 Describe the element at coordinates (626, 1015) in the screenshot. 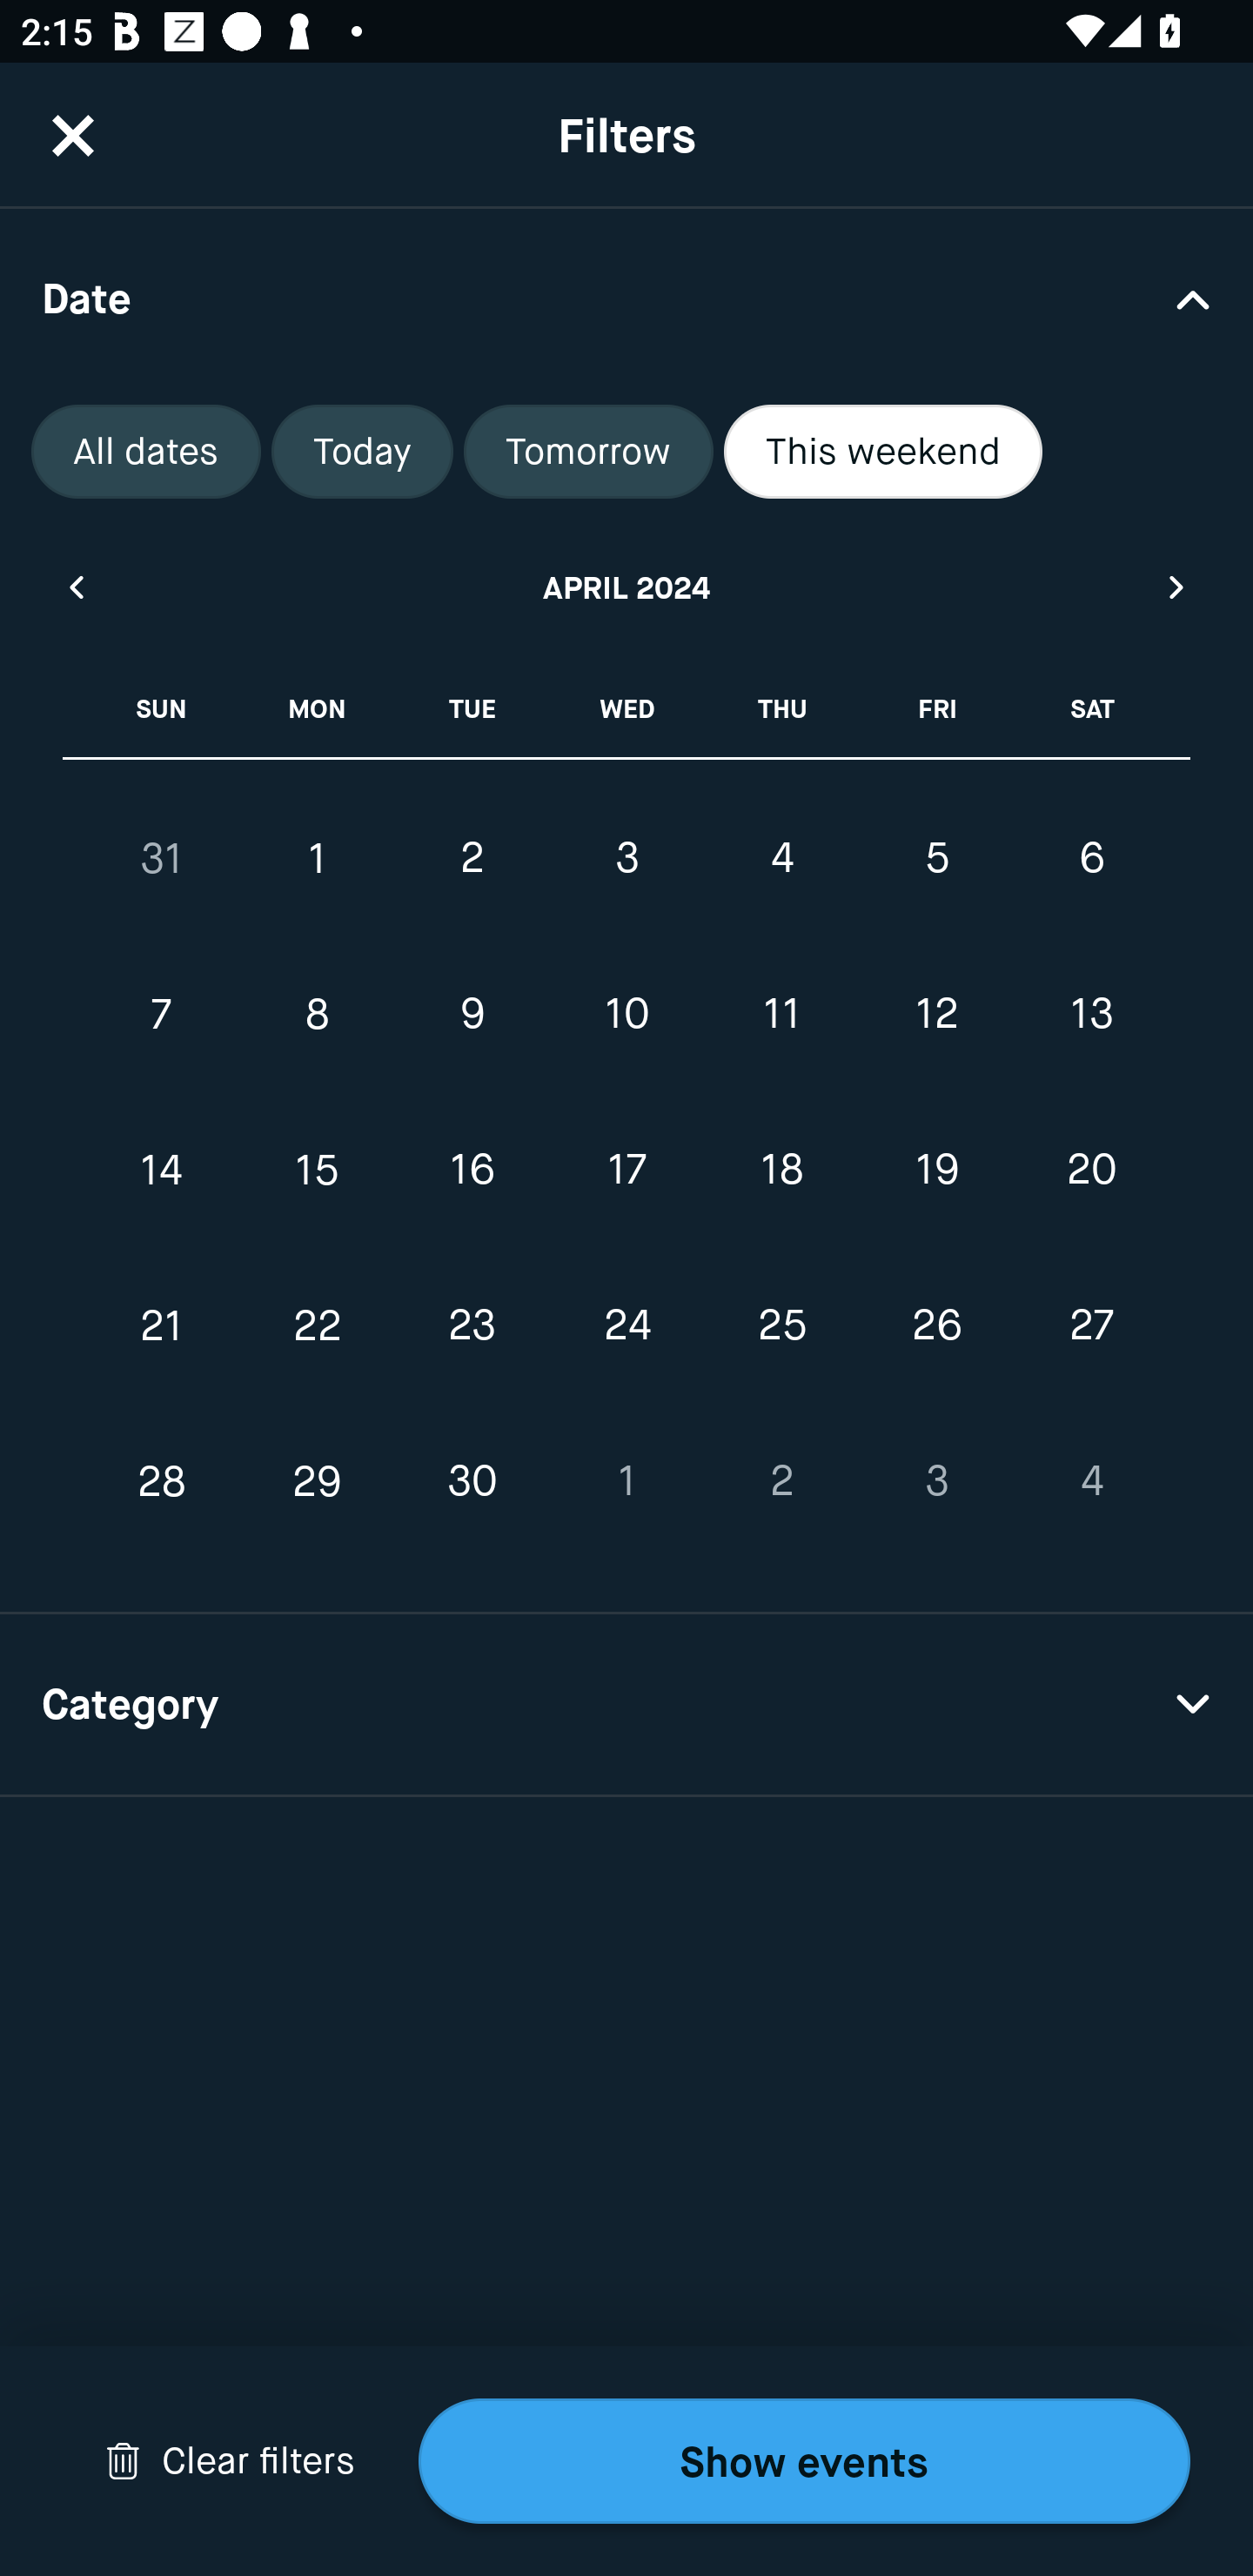

I see `10` at that location.